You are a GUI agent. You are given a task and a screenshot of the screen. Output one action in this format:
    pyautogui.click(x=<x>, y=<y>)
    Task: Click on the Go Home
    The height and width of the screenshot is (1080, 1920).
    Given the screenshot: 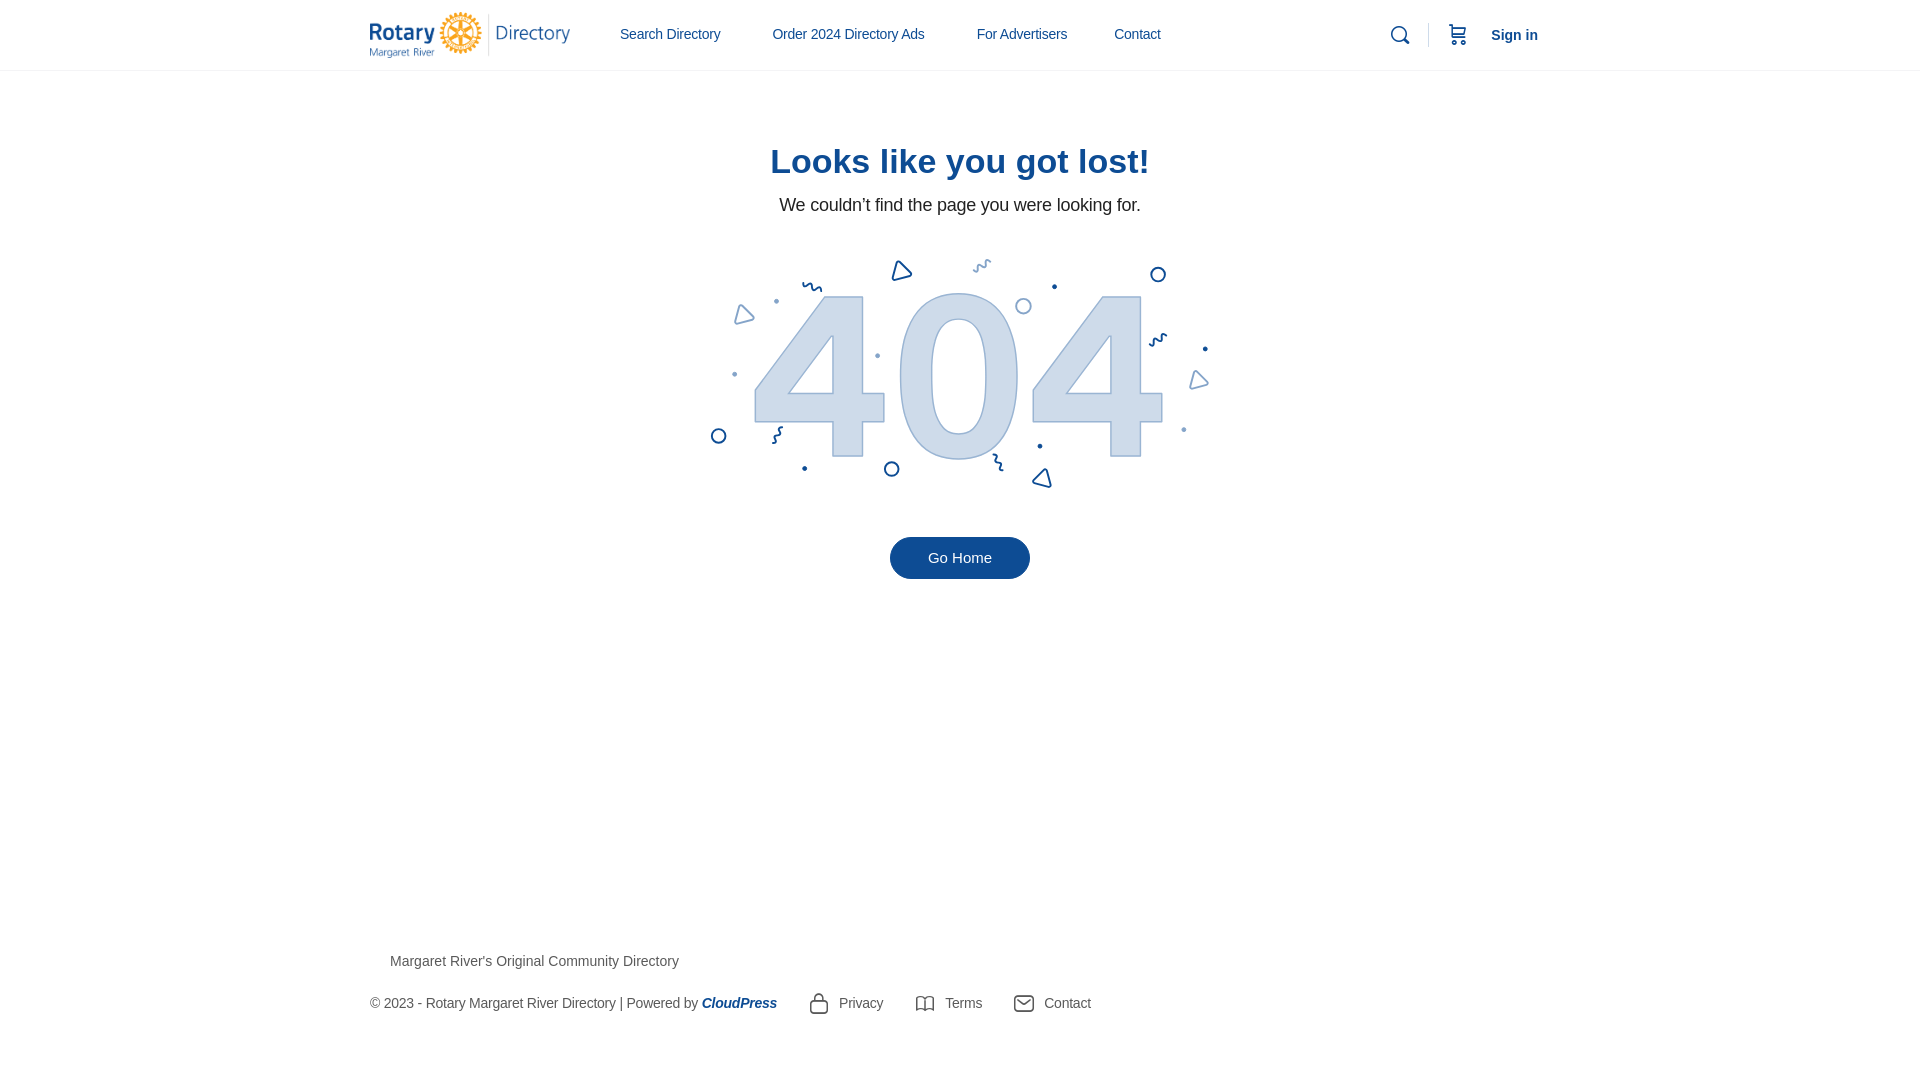 What is the action you would take?
    pyautogui.click(x=960, y=558)
    